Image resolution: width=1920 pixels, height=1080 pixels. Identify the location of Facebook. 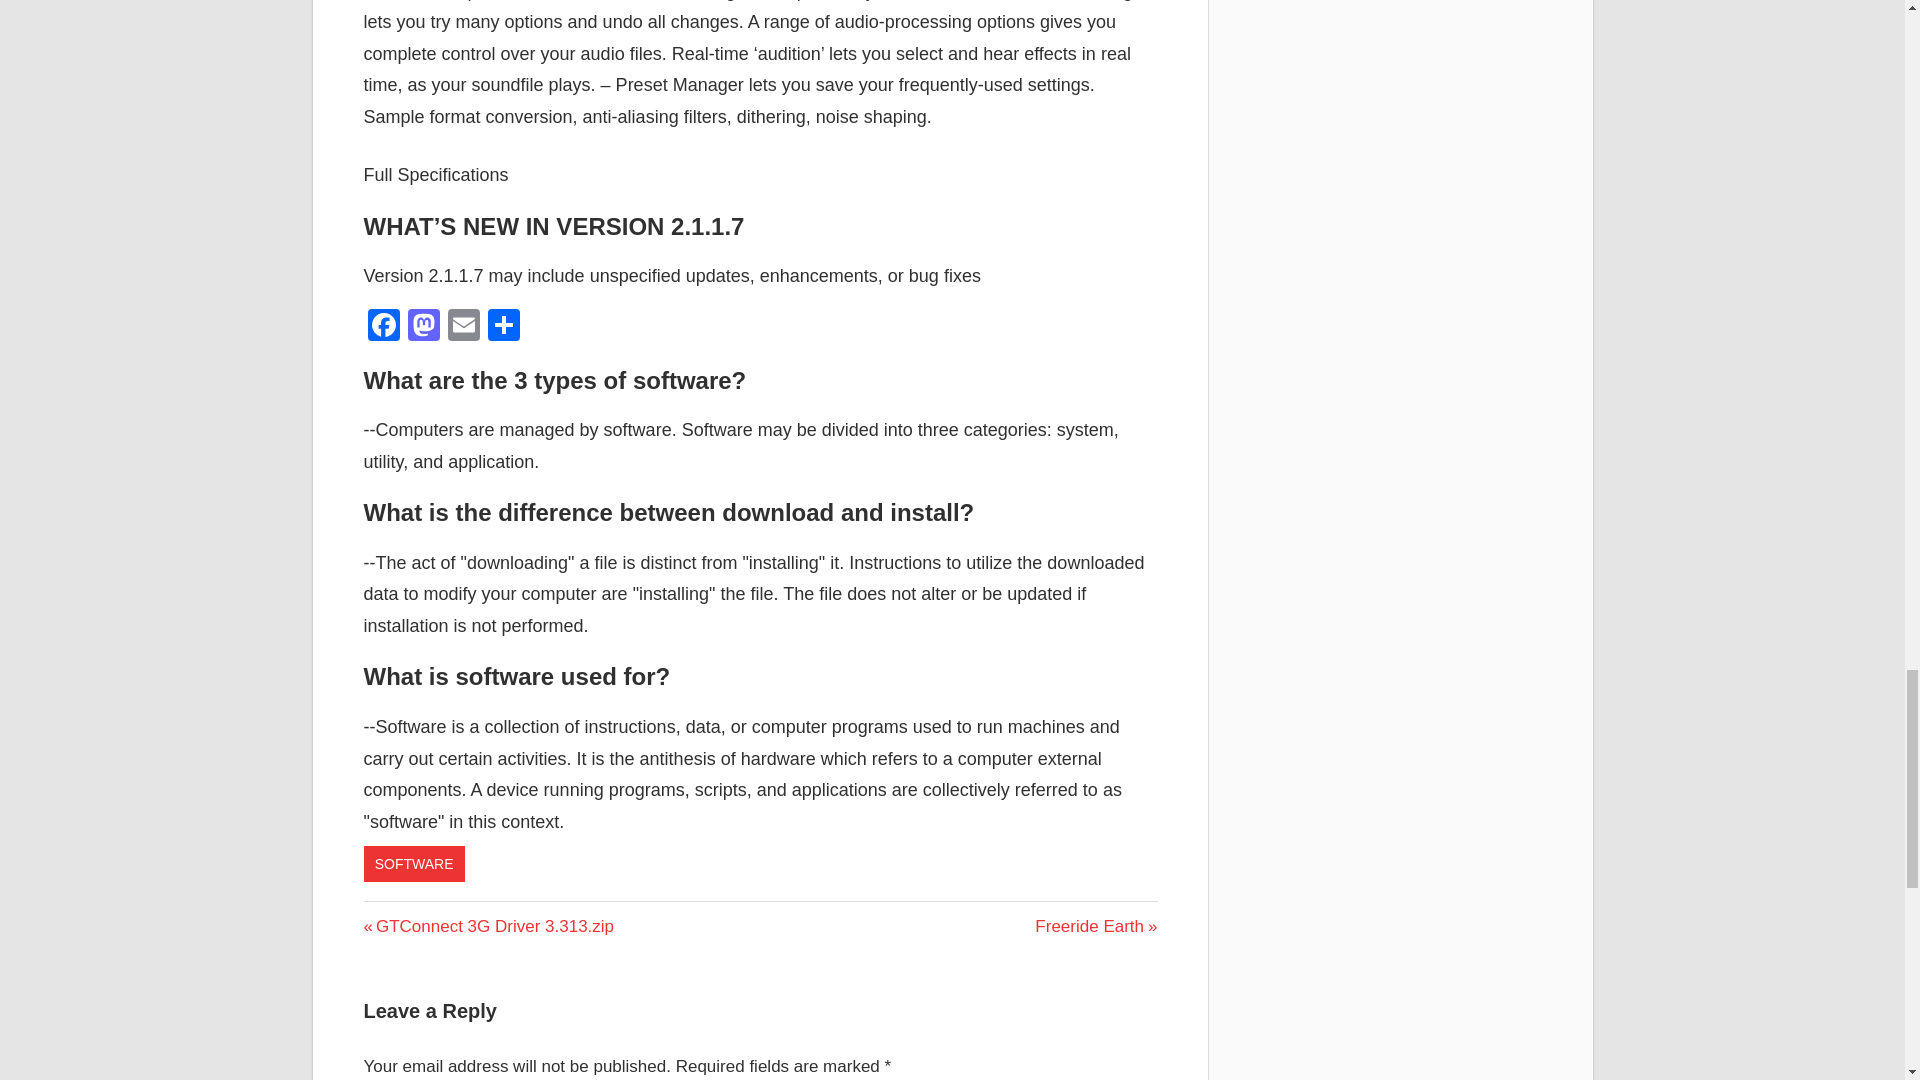
(1096, 926).